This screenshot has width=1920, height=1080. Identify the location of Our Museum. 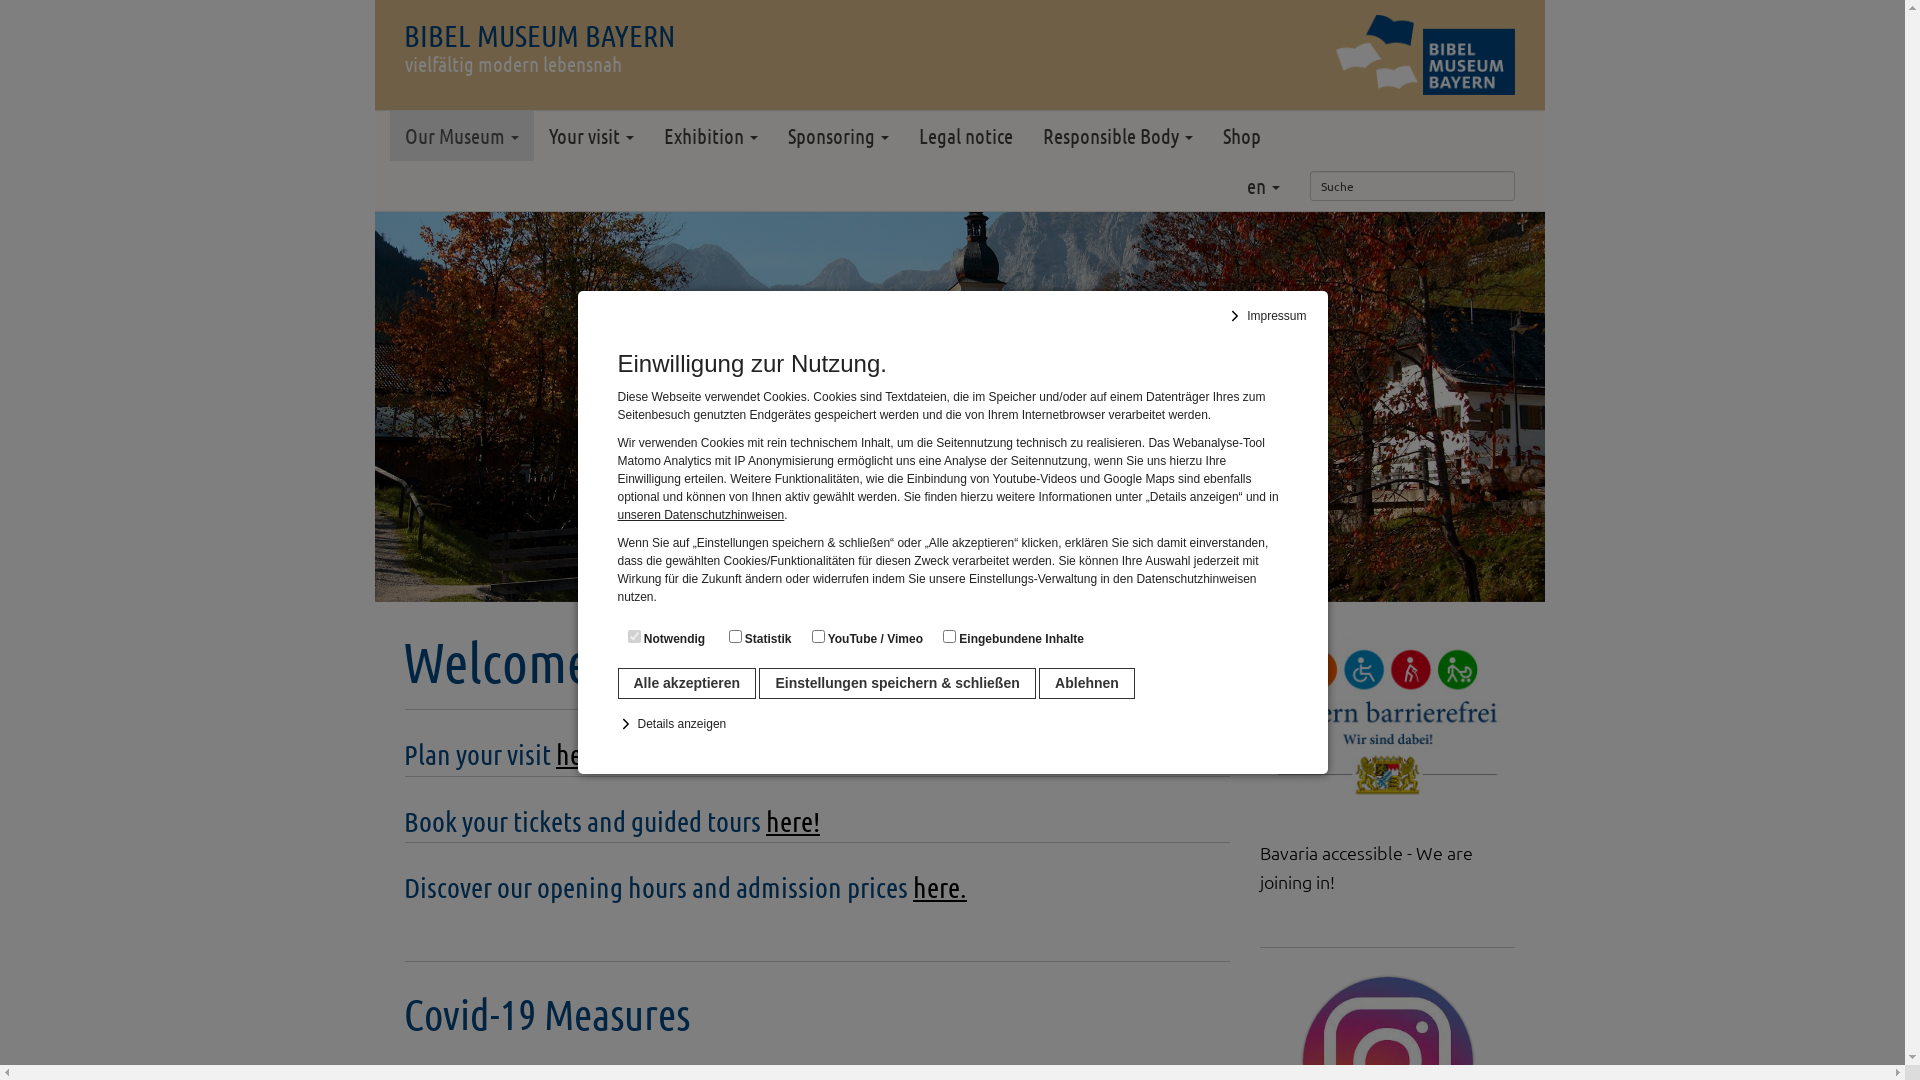
(462, 136).